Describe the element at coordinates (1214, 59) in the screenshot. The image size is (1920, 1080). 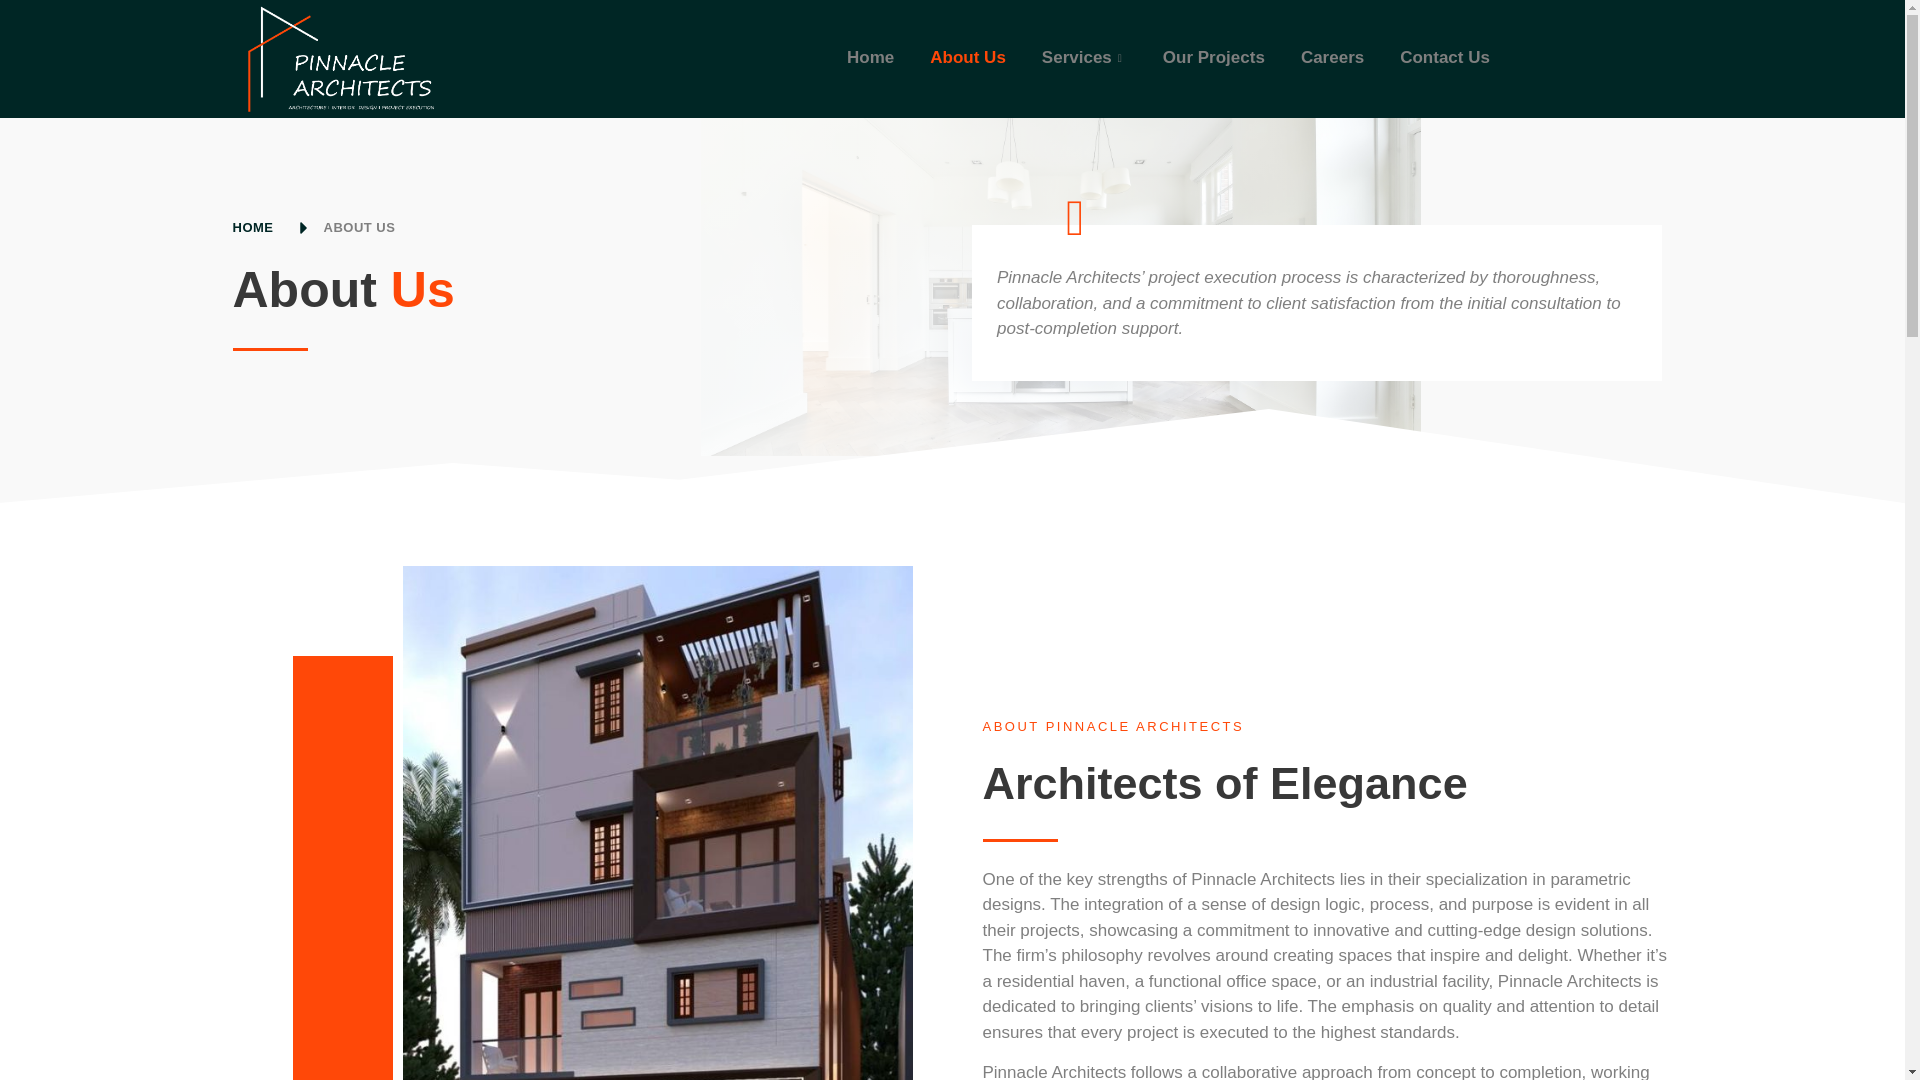
I see `Our Projects` at that location.